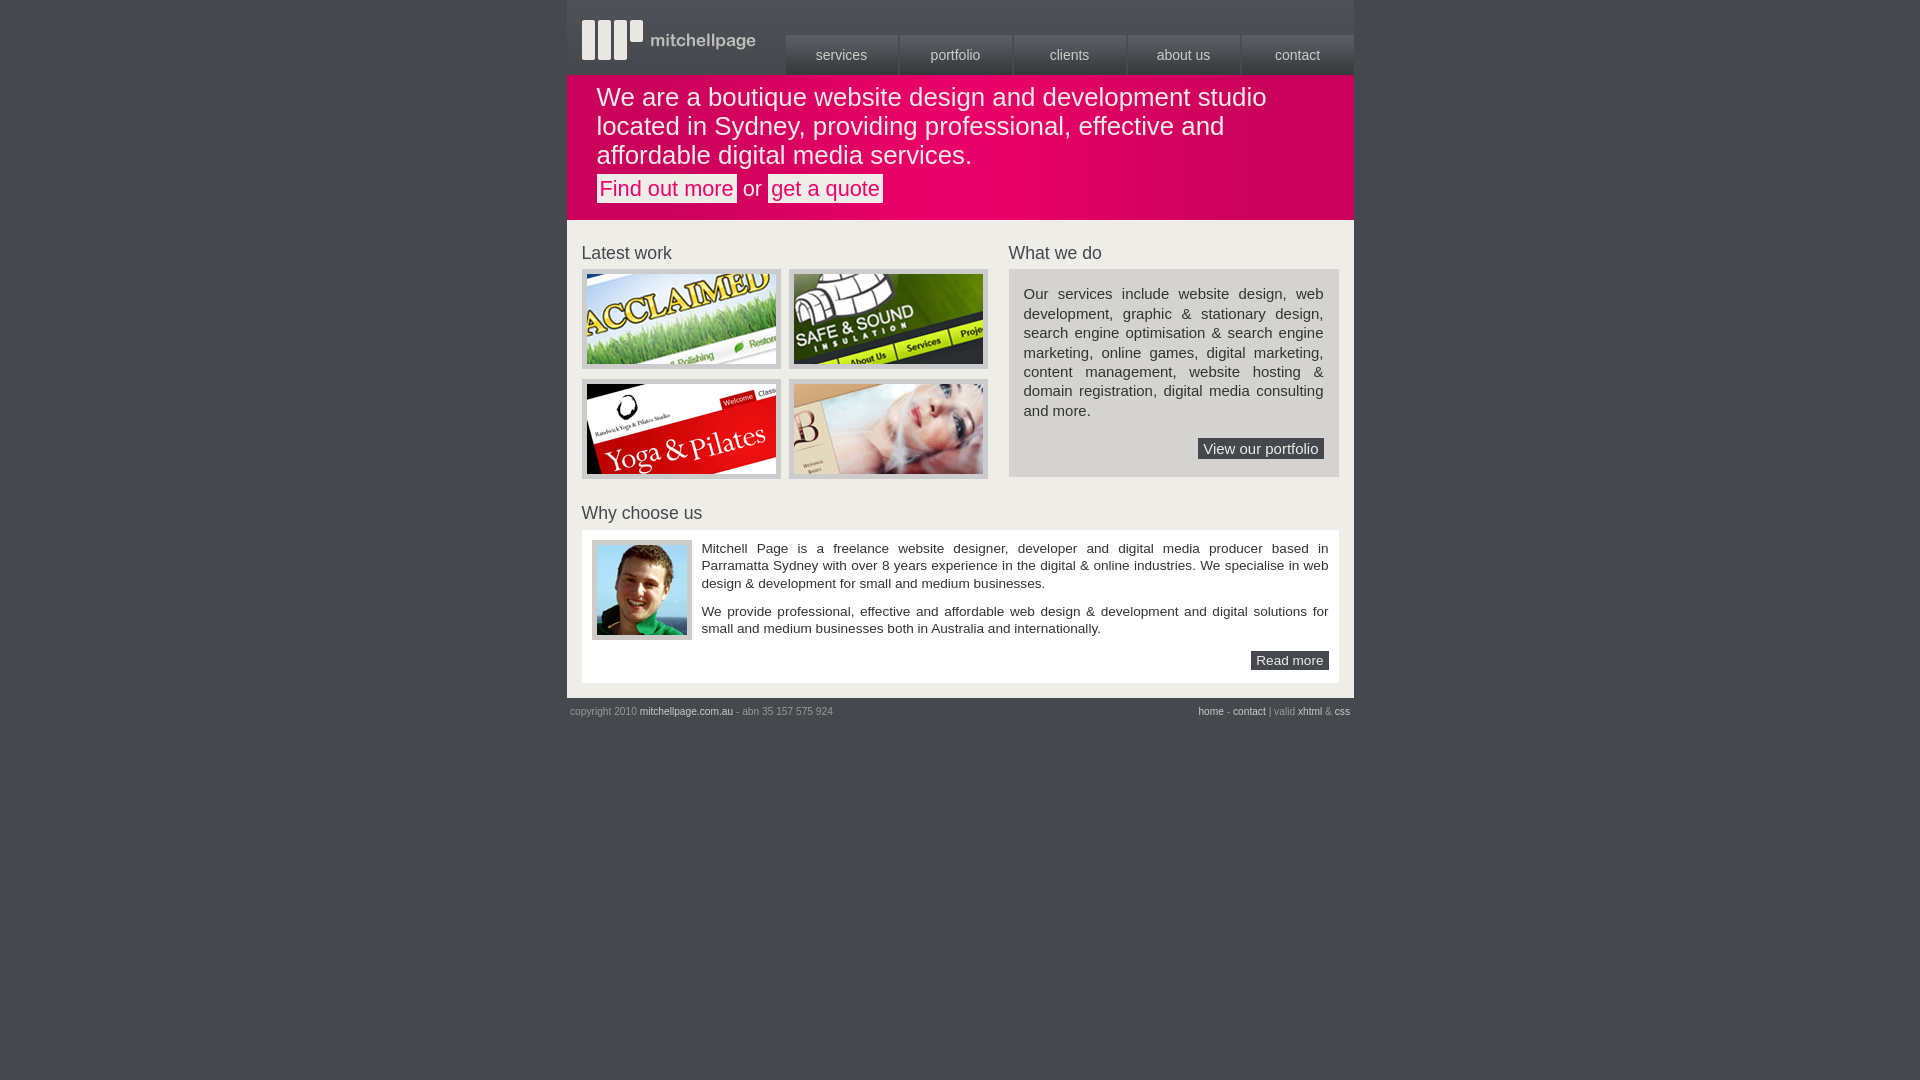 Image resolution: width=1920 pixels, height=1080 pixels. What do you see at coordinates (666, 188) in the screenshot?
I see `Find out more` at bounding box center [666, 188].